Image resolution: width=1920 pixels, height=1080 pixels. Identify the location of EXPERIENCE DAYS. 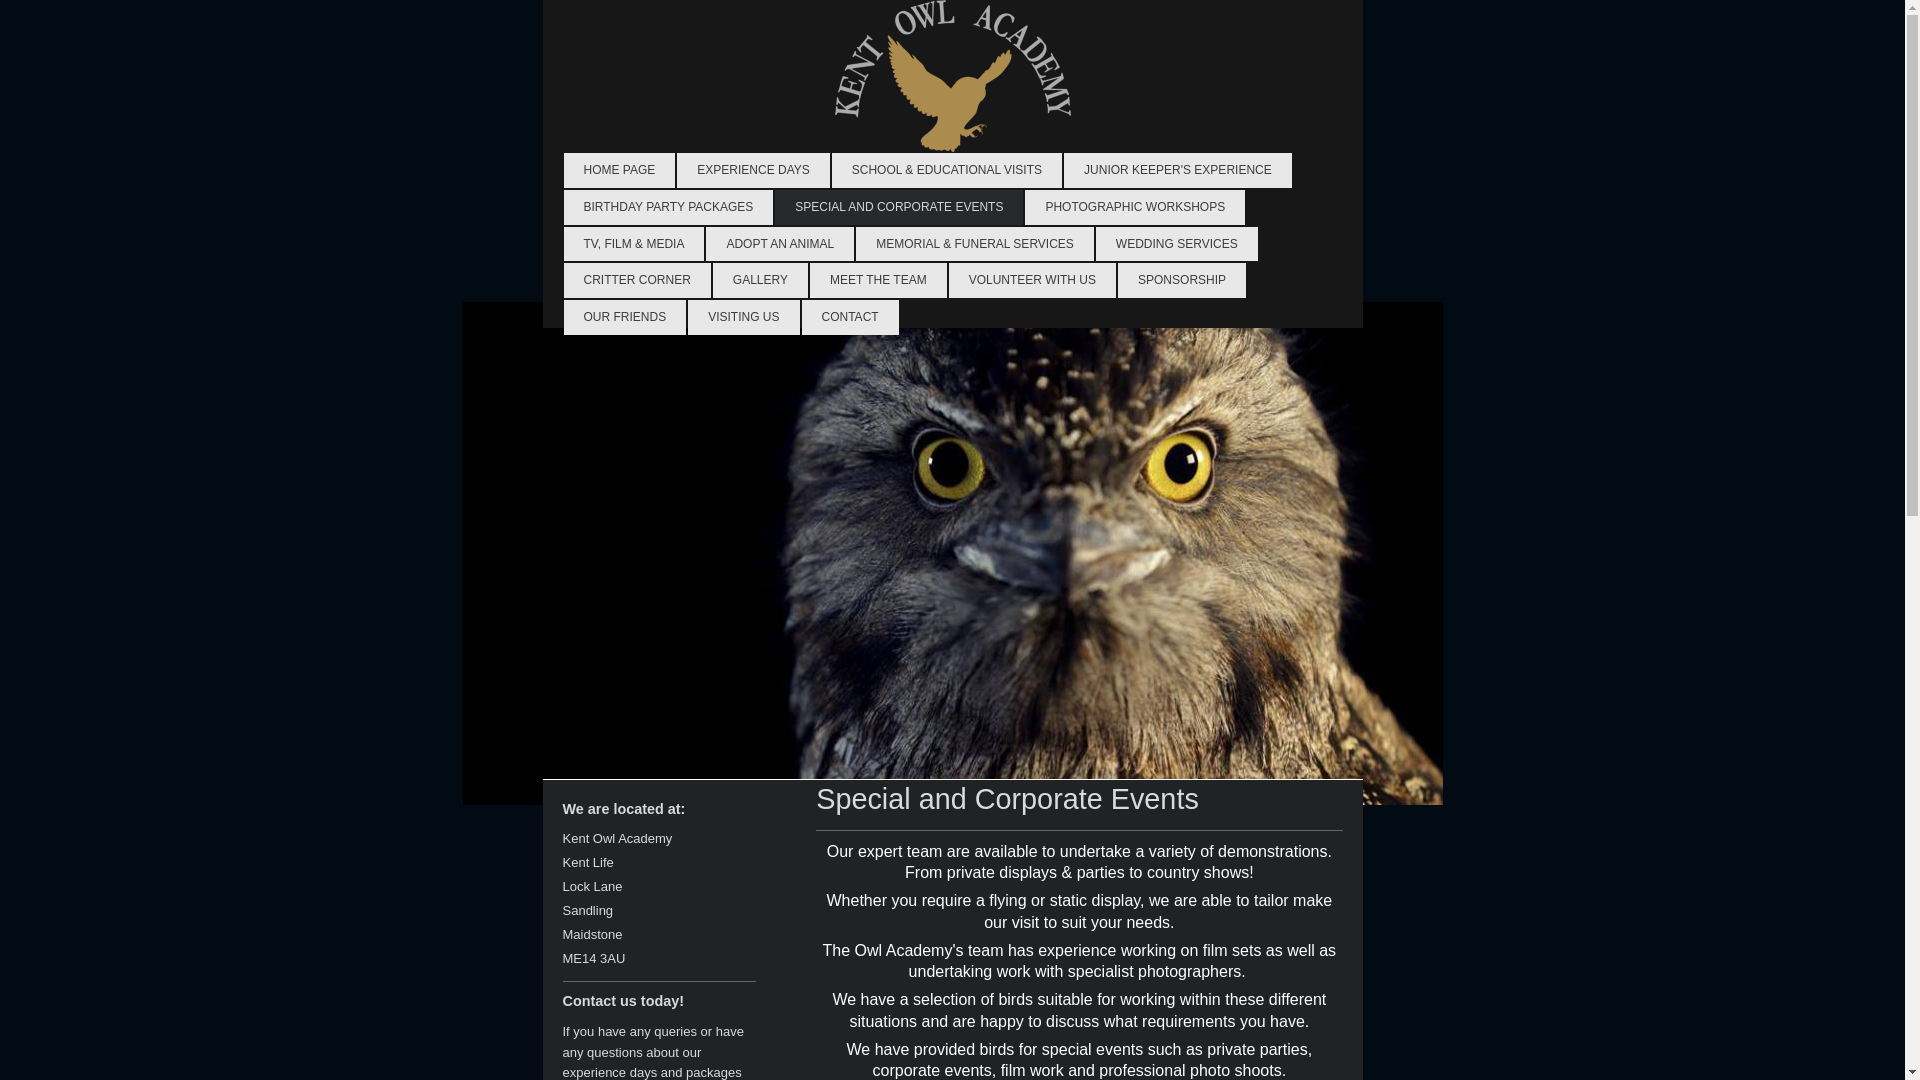
(753, 170).